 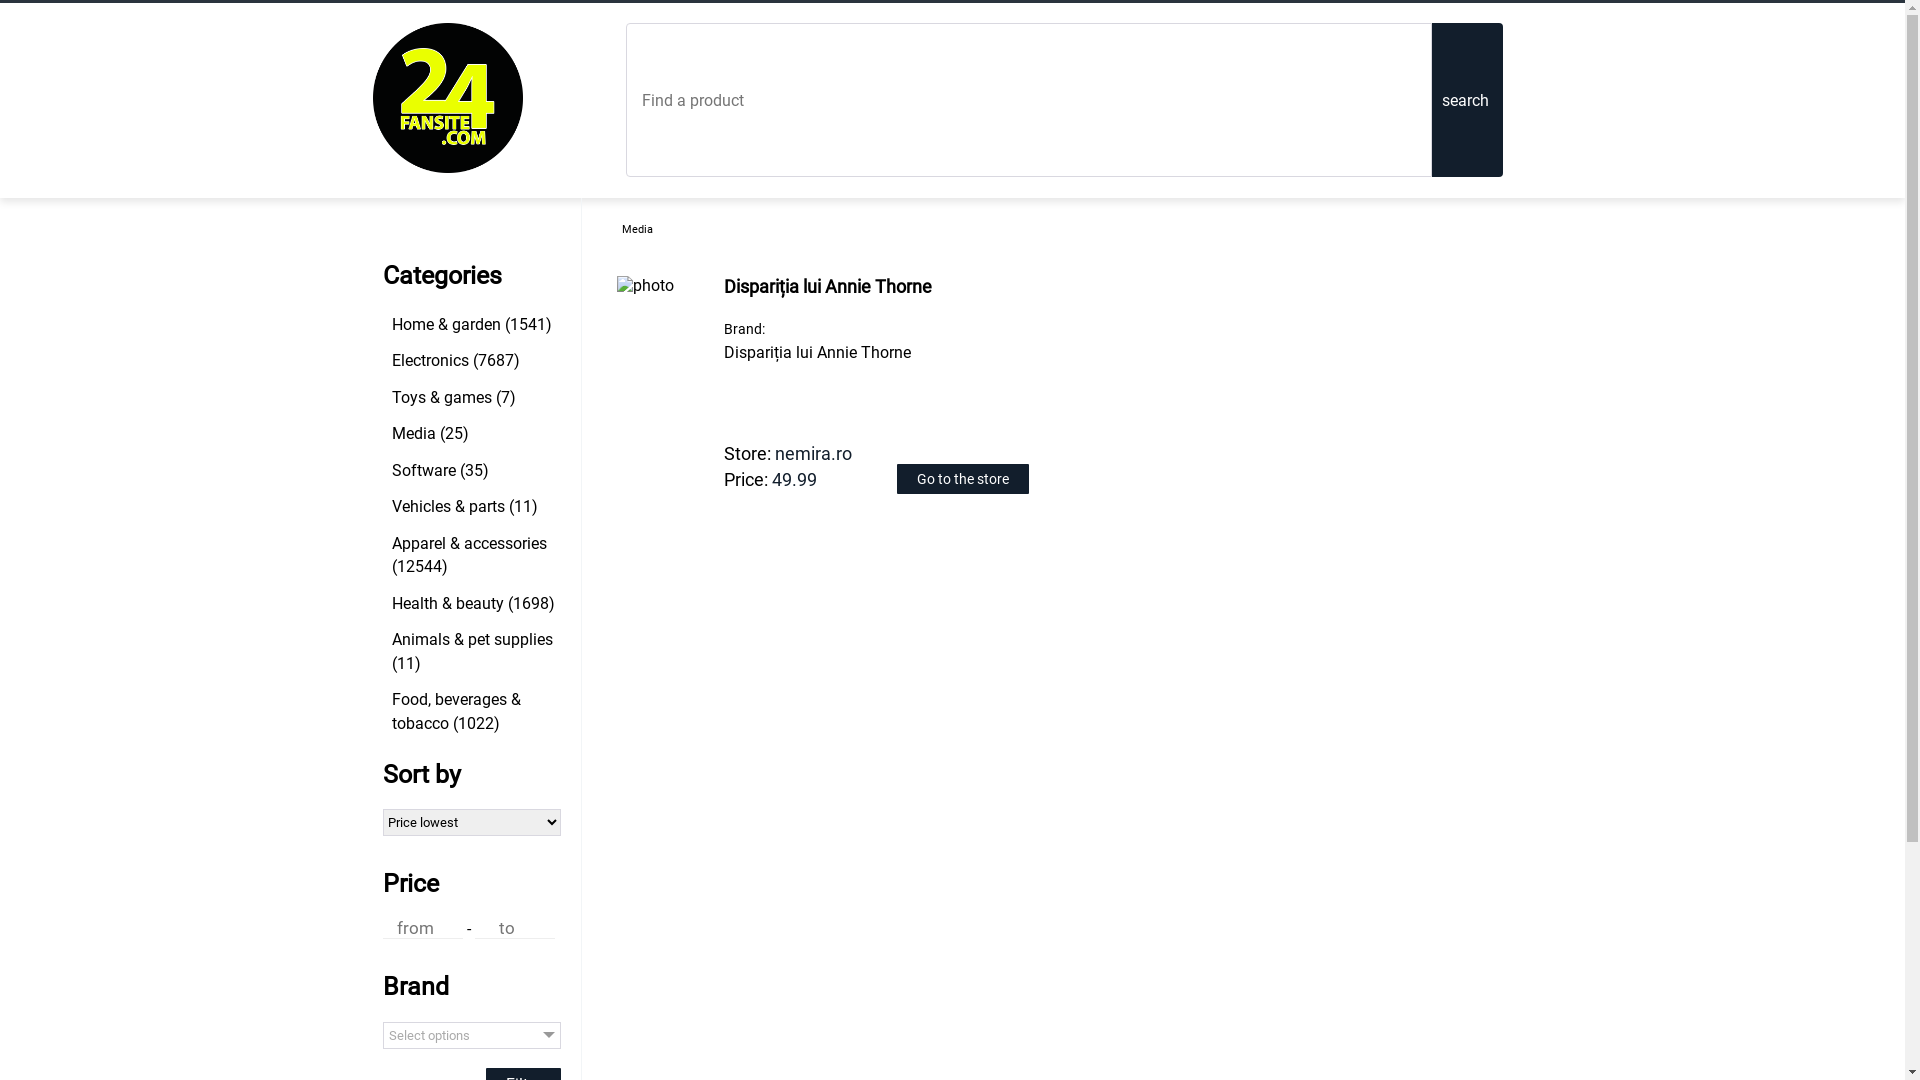 I want to click on Media, so click(x=638, y=230).